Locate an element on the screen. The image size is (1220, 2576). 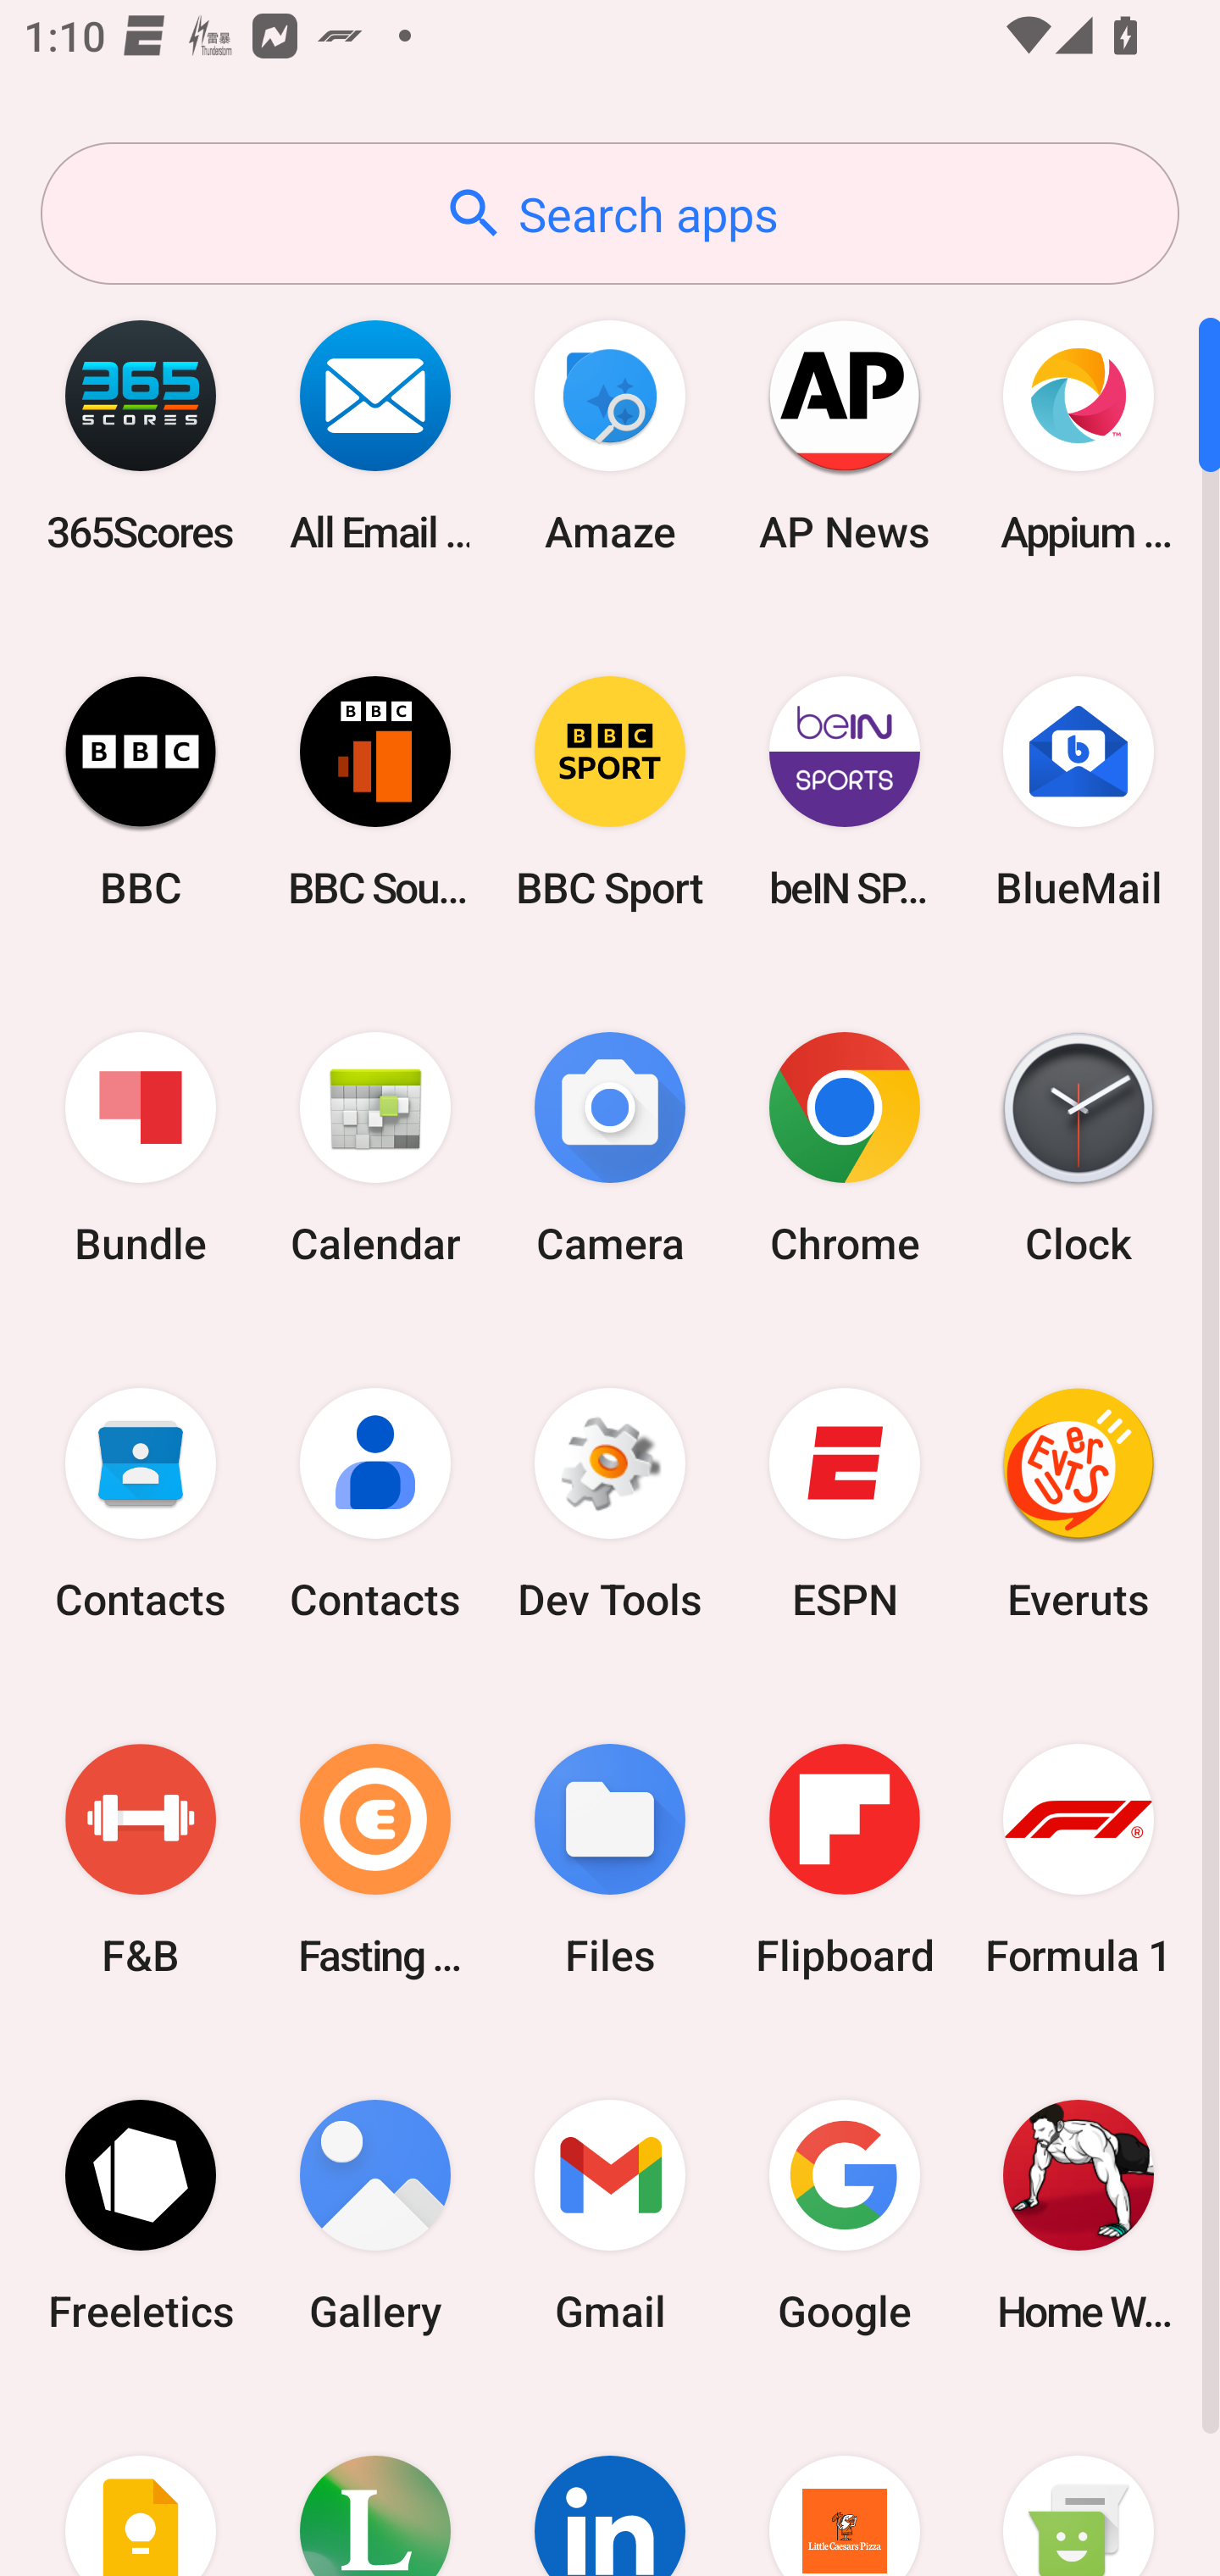
Amaze is located at coordinates (610, 436).